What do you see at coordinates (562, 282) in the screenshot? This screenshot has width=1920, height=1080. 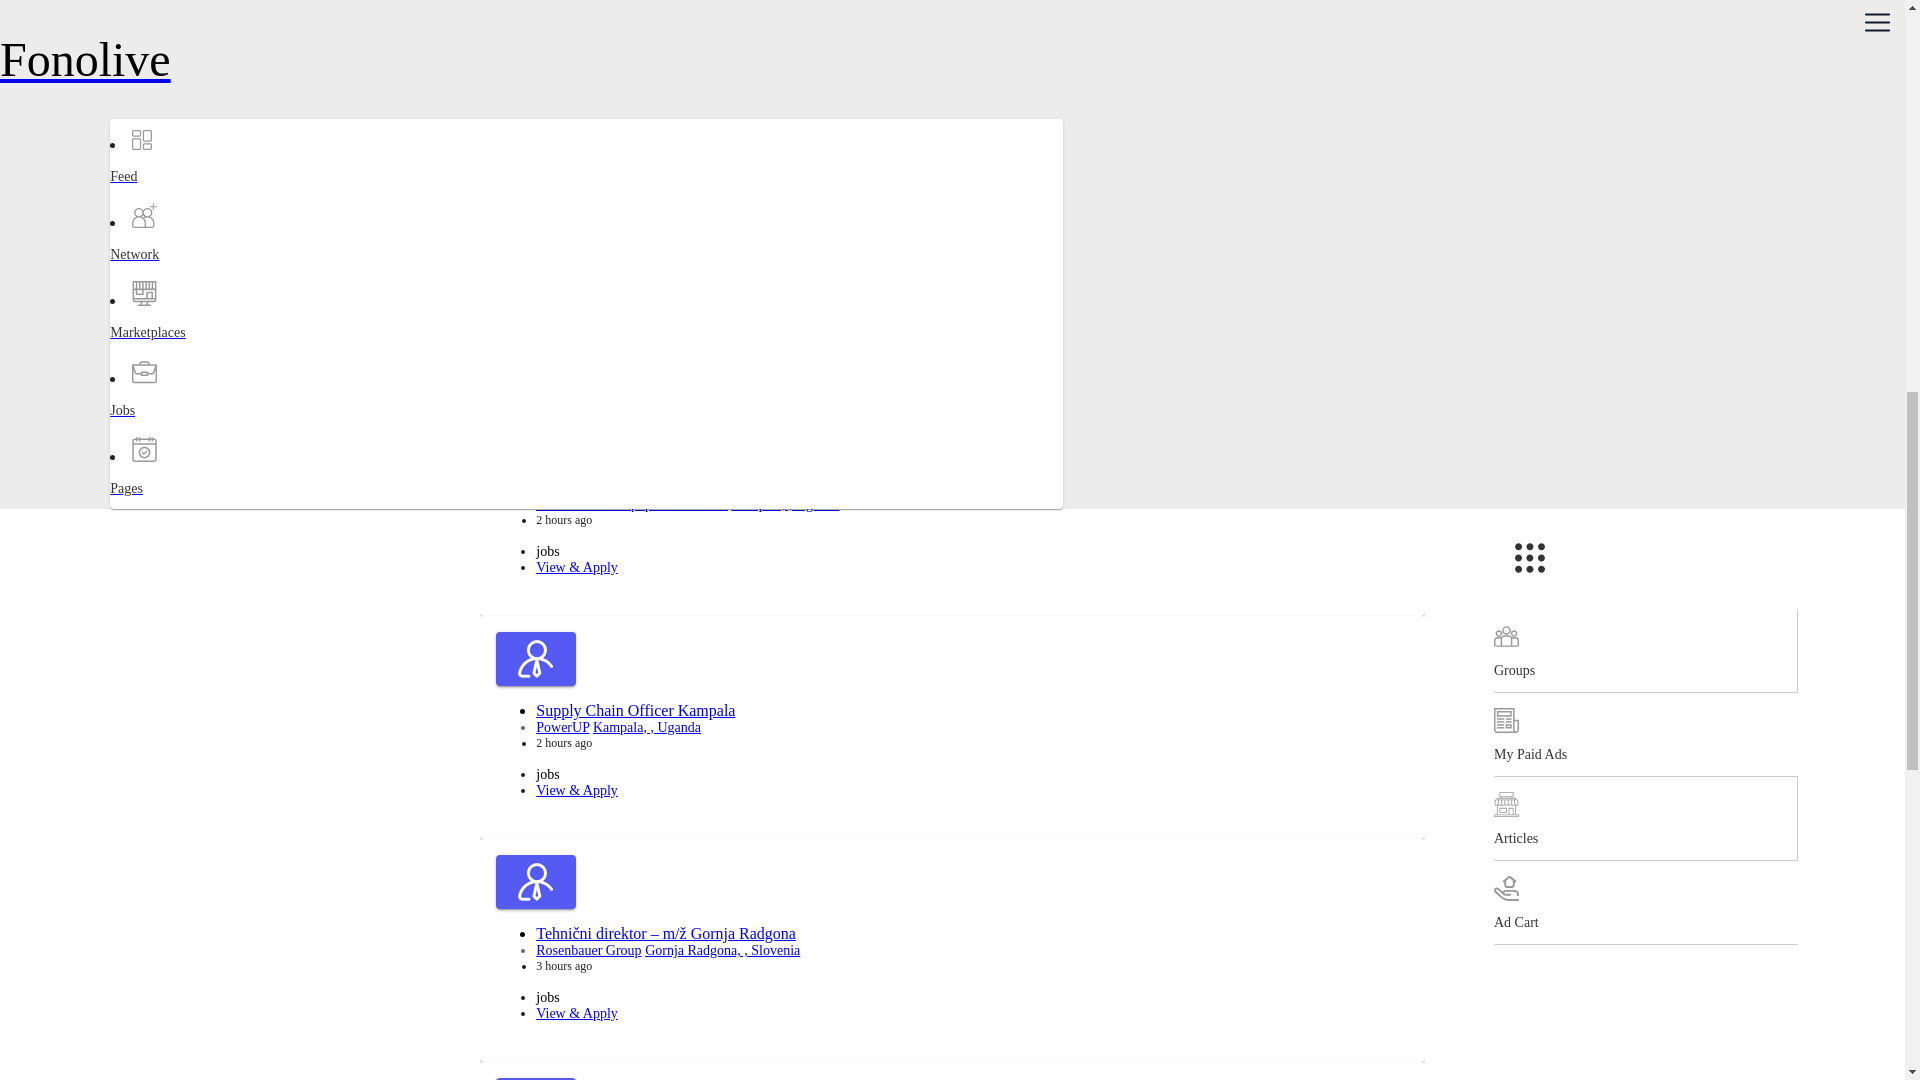 I see `PowerUP` at bounding box center [562, 282].